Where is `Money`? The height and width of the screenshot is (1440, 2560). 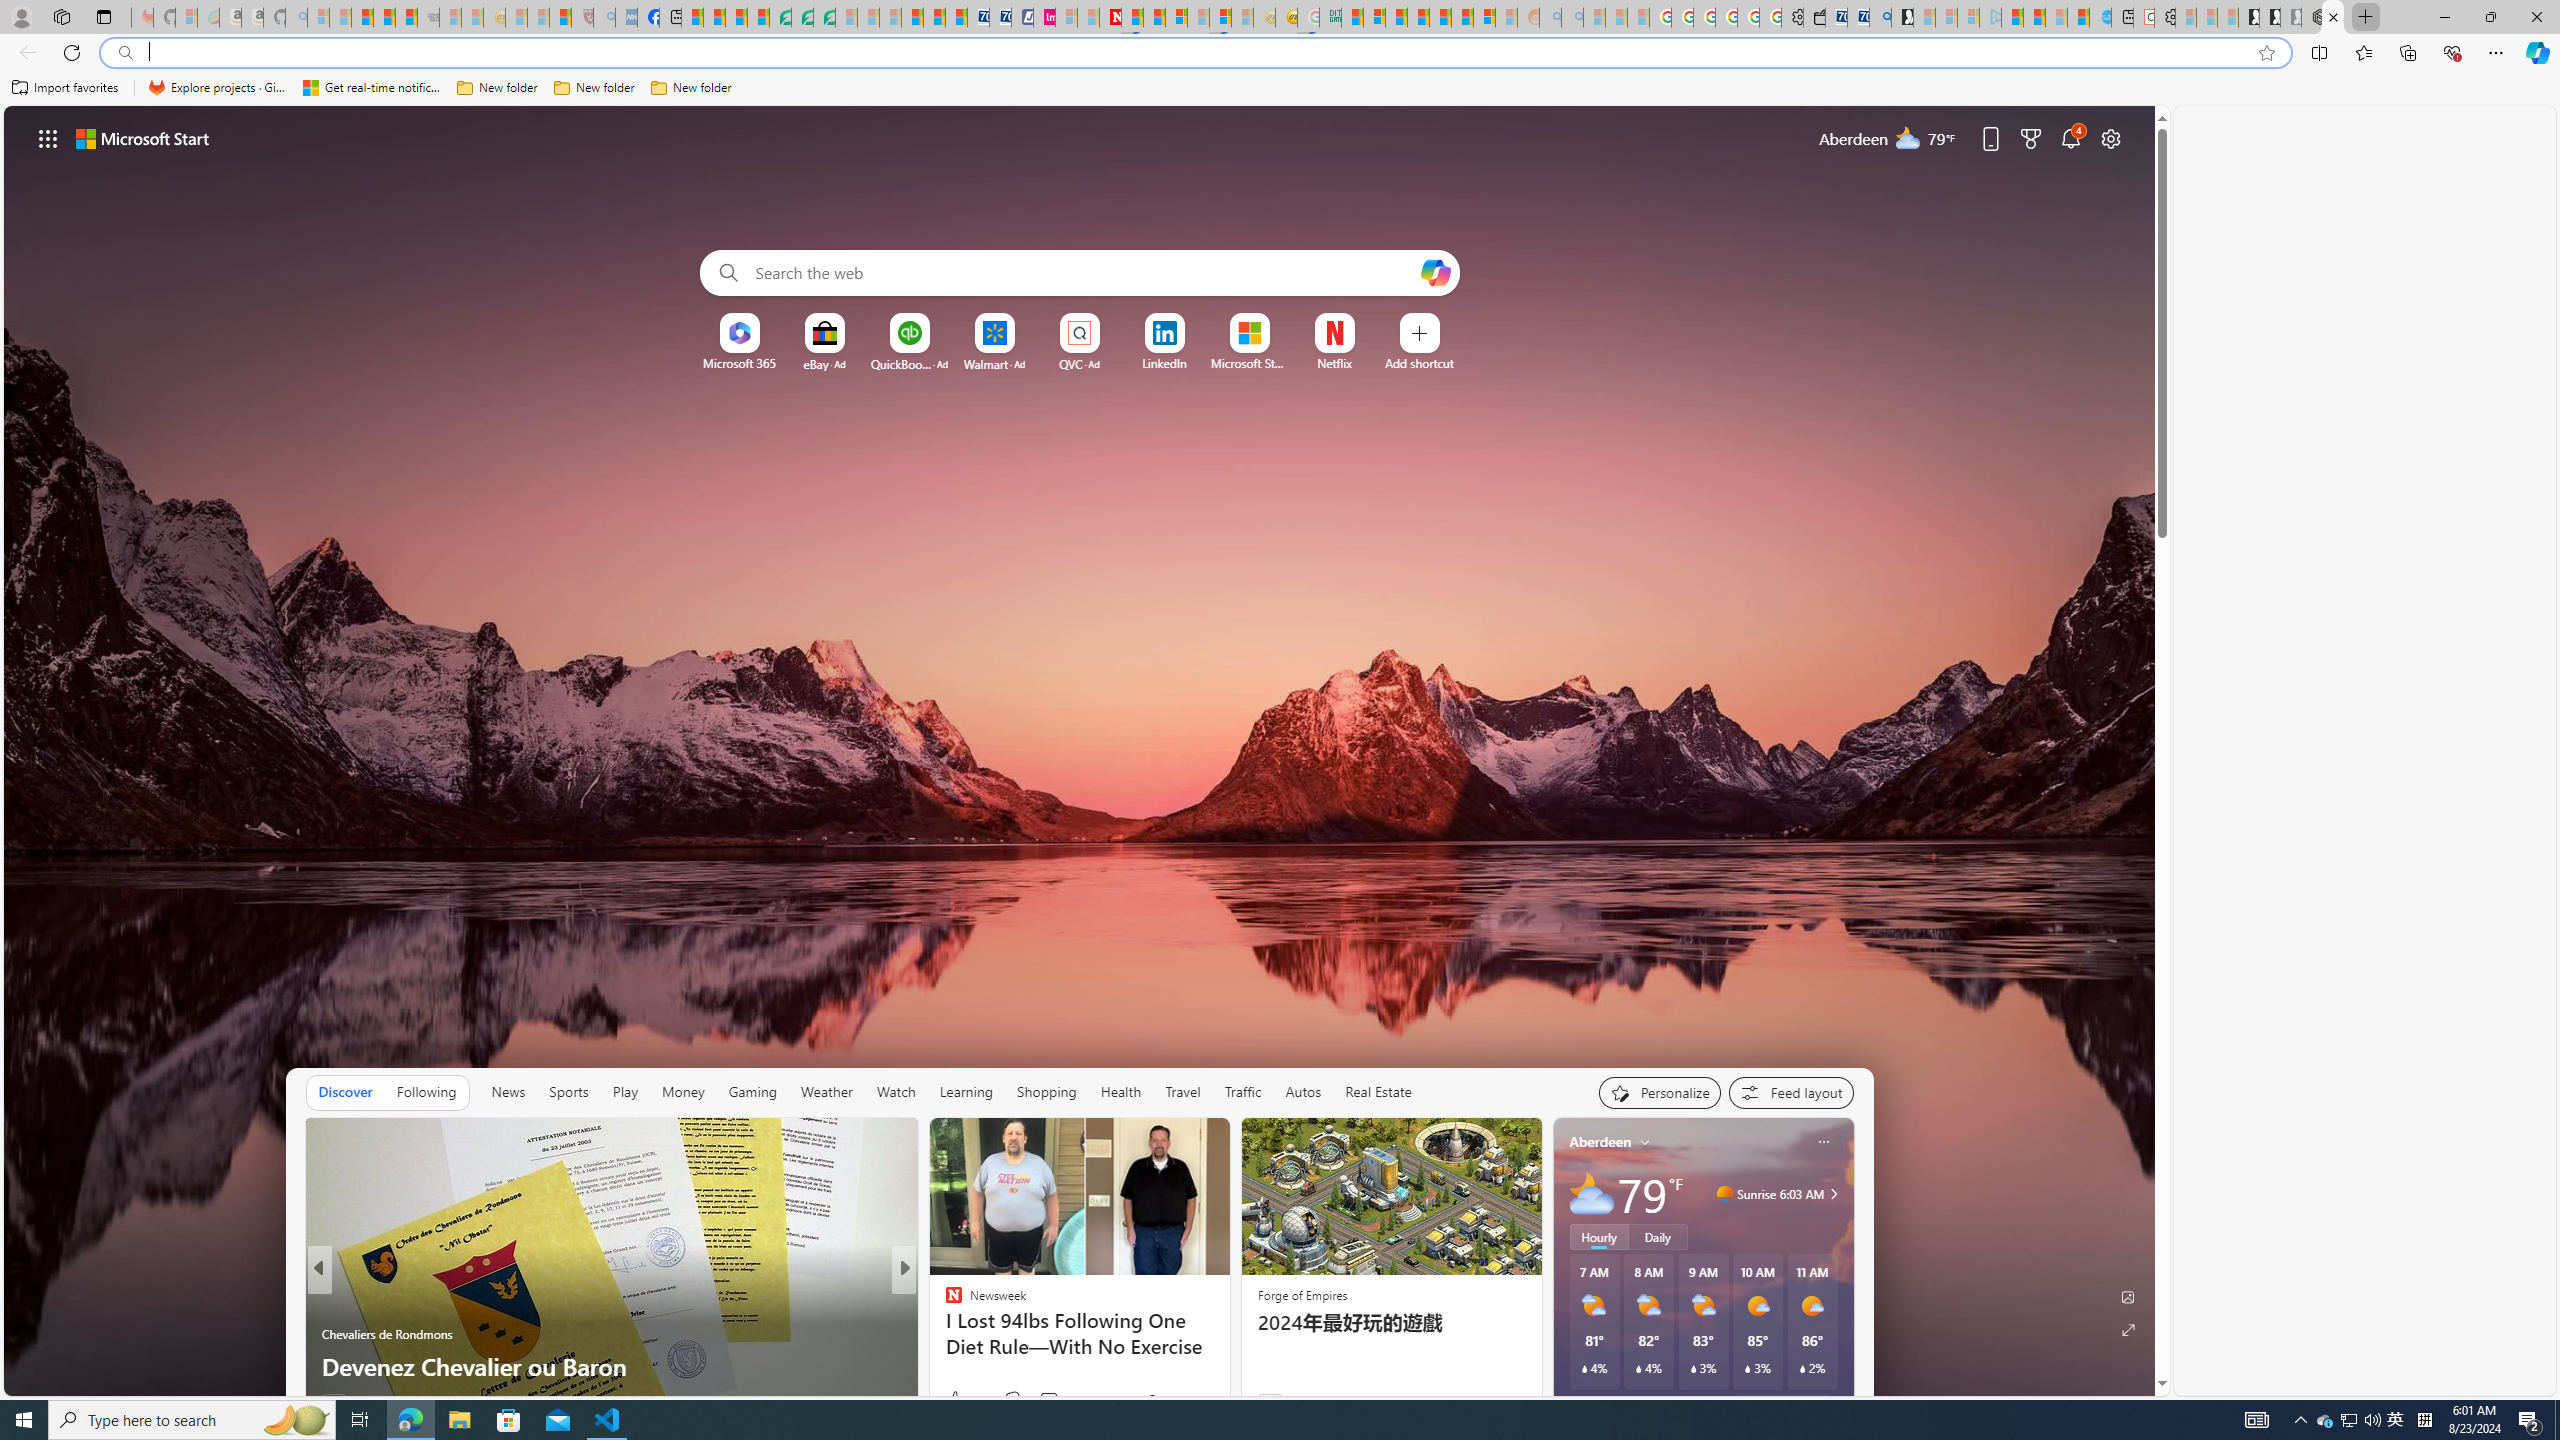 Money is located at coordinates (683, 1092).